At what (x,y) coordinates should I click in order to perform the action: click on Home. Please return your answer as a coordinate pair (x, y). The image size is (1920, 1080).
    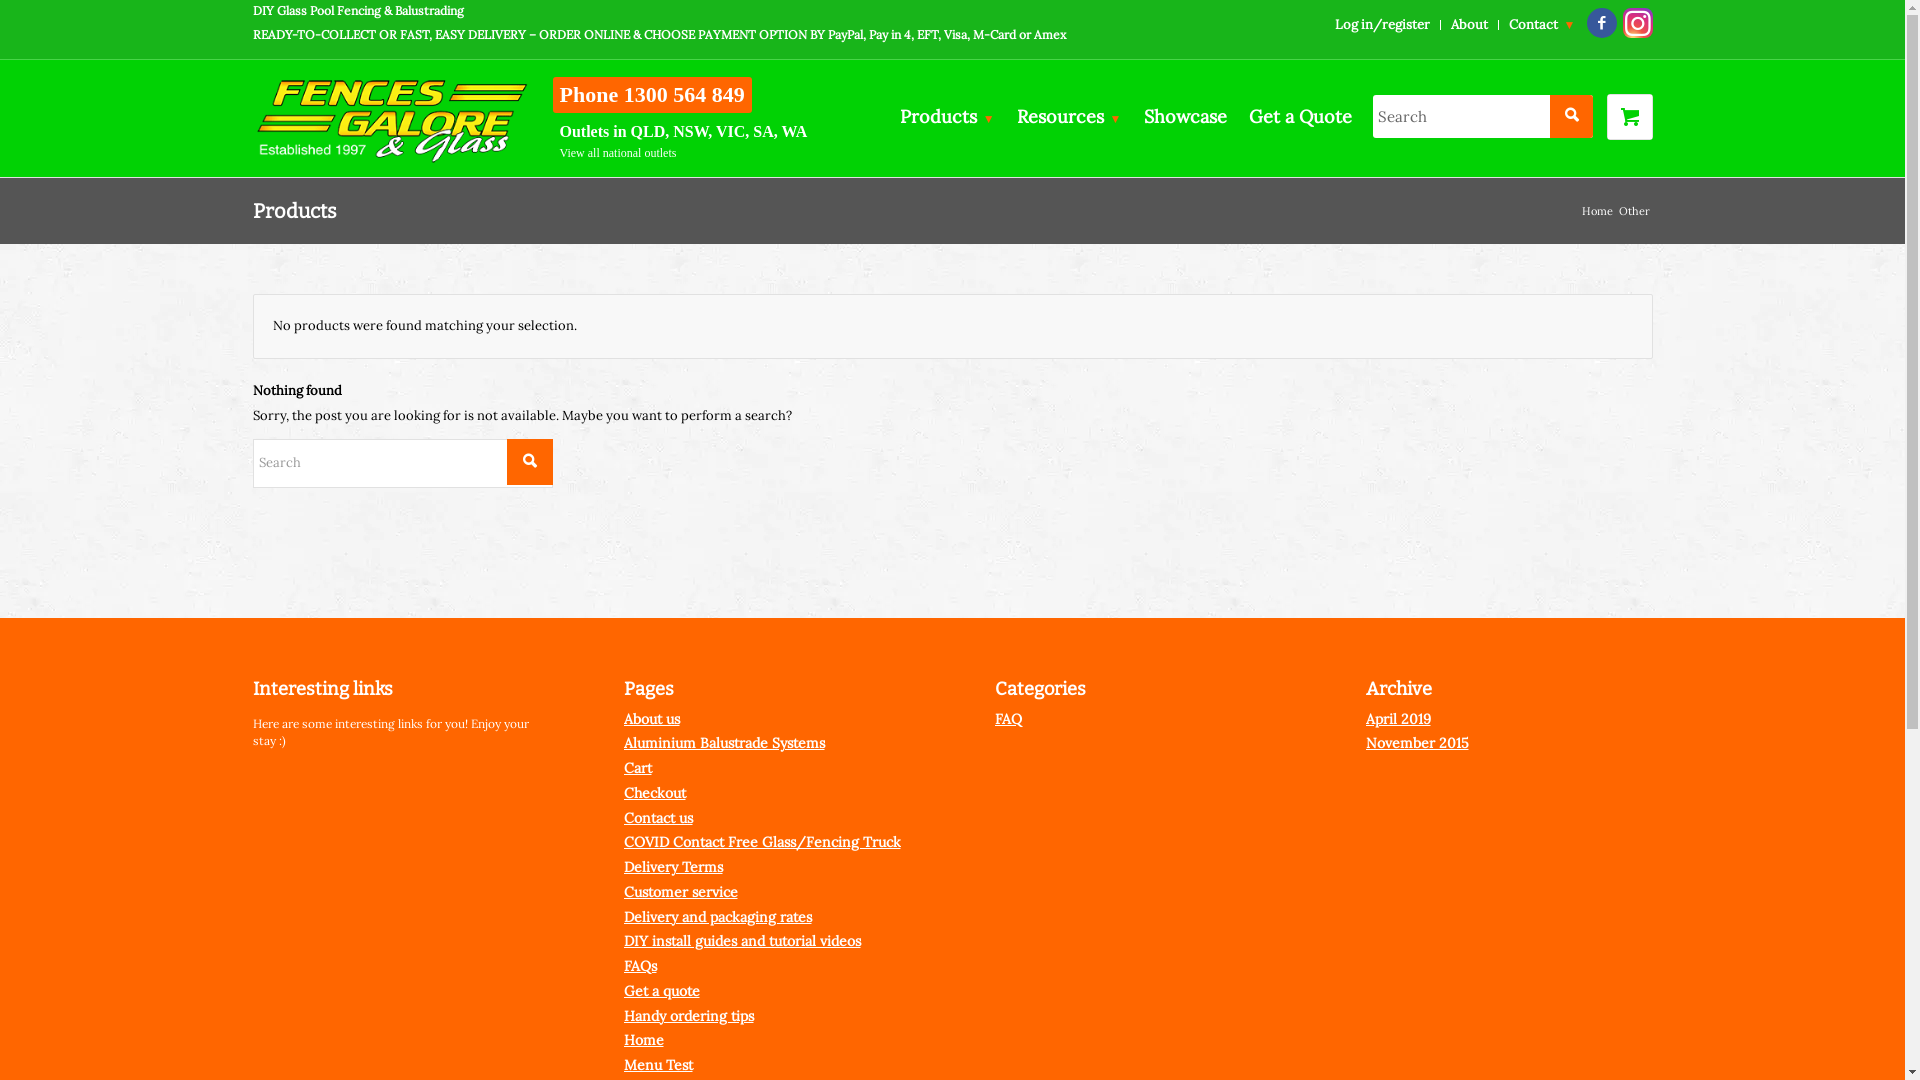
    Looking at the image, I should click on (644, 1040).